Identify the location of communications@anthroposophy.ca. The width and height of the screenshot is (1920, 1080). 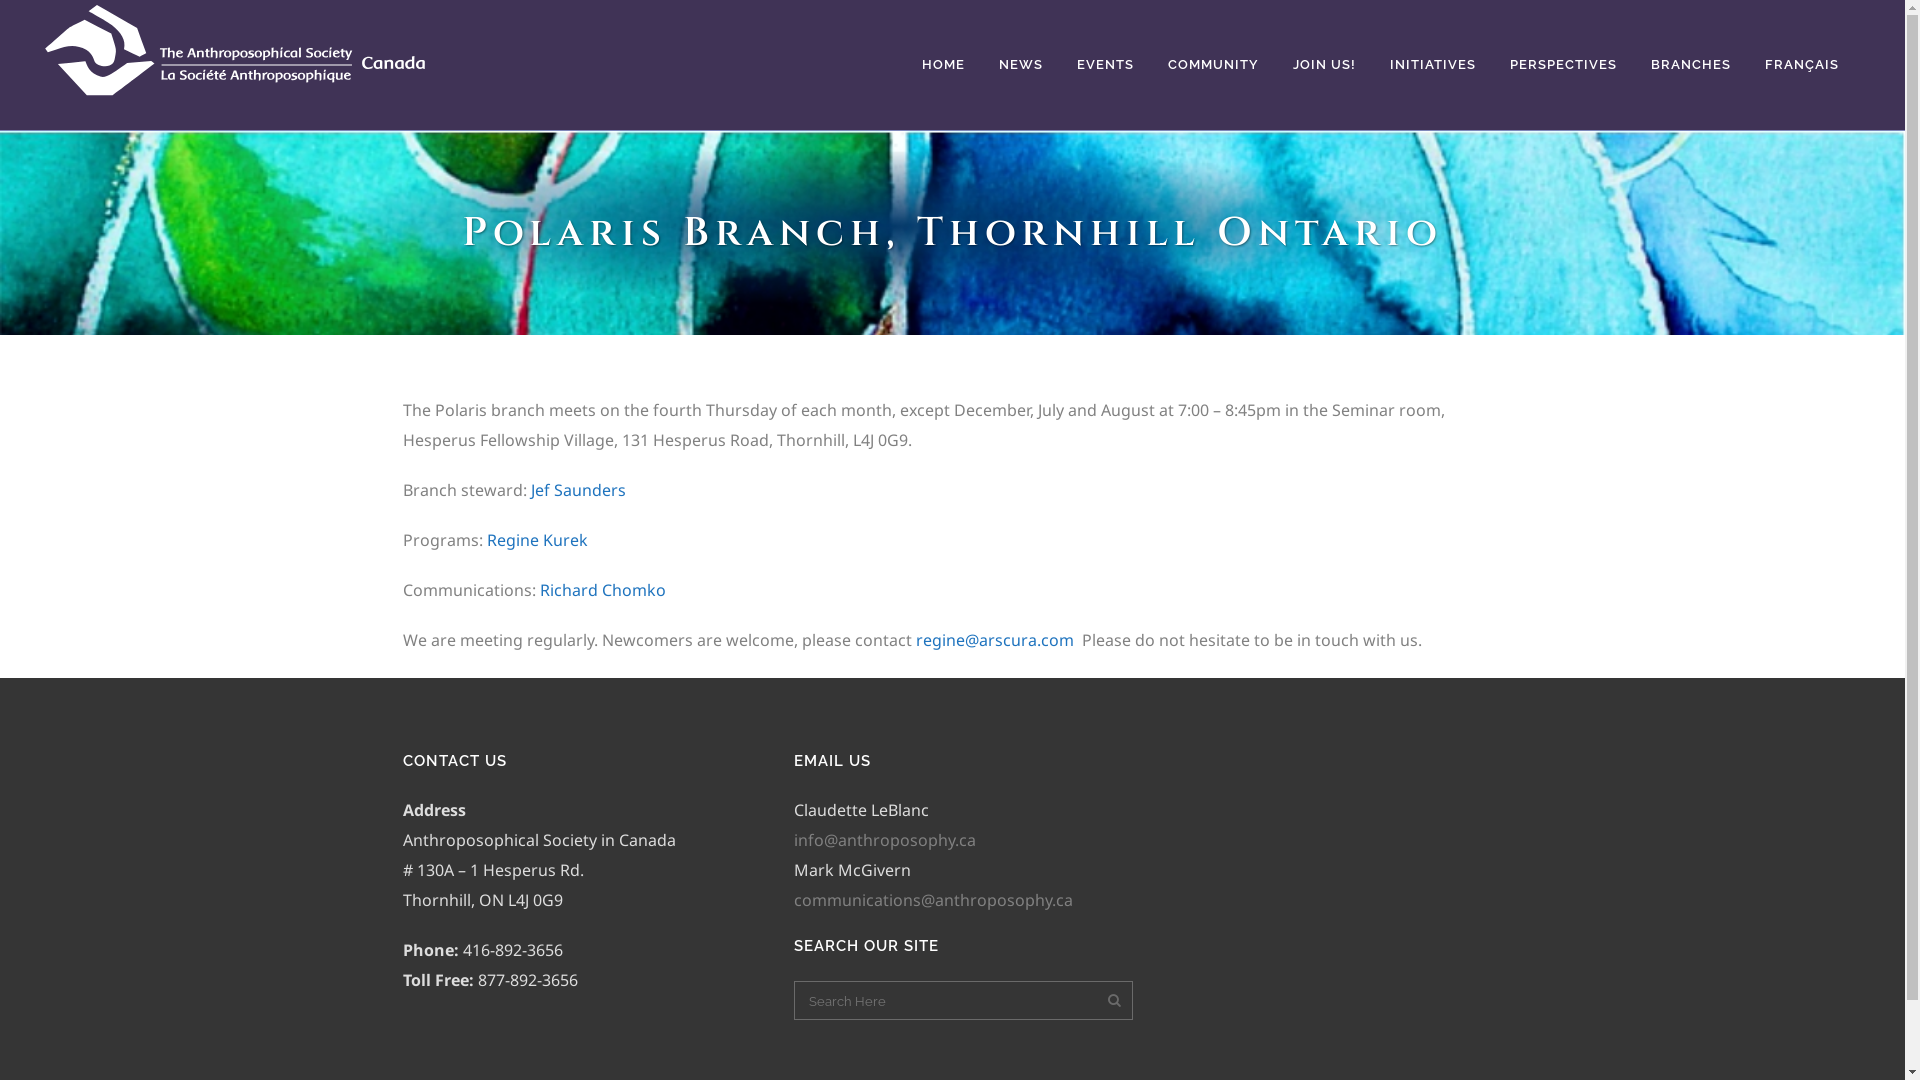
(934, 900).